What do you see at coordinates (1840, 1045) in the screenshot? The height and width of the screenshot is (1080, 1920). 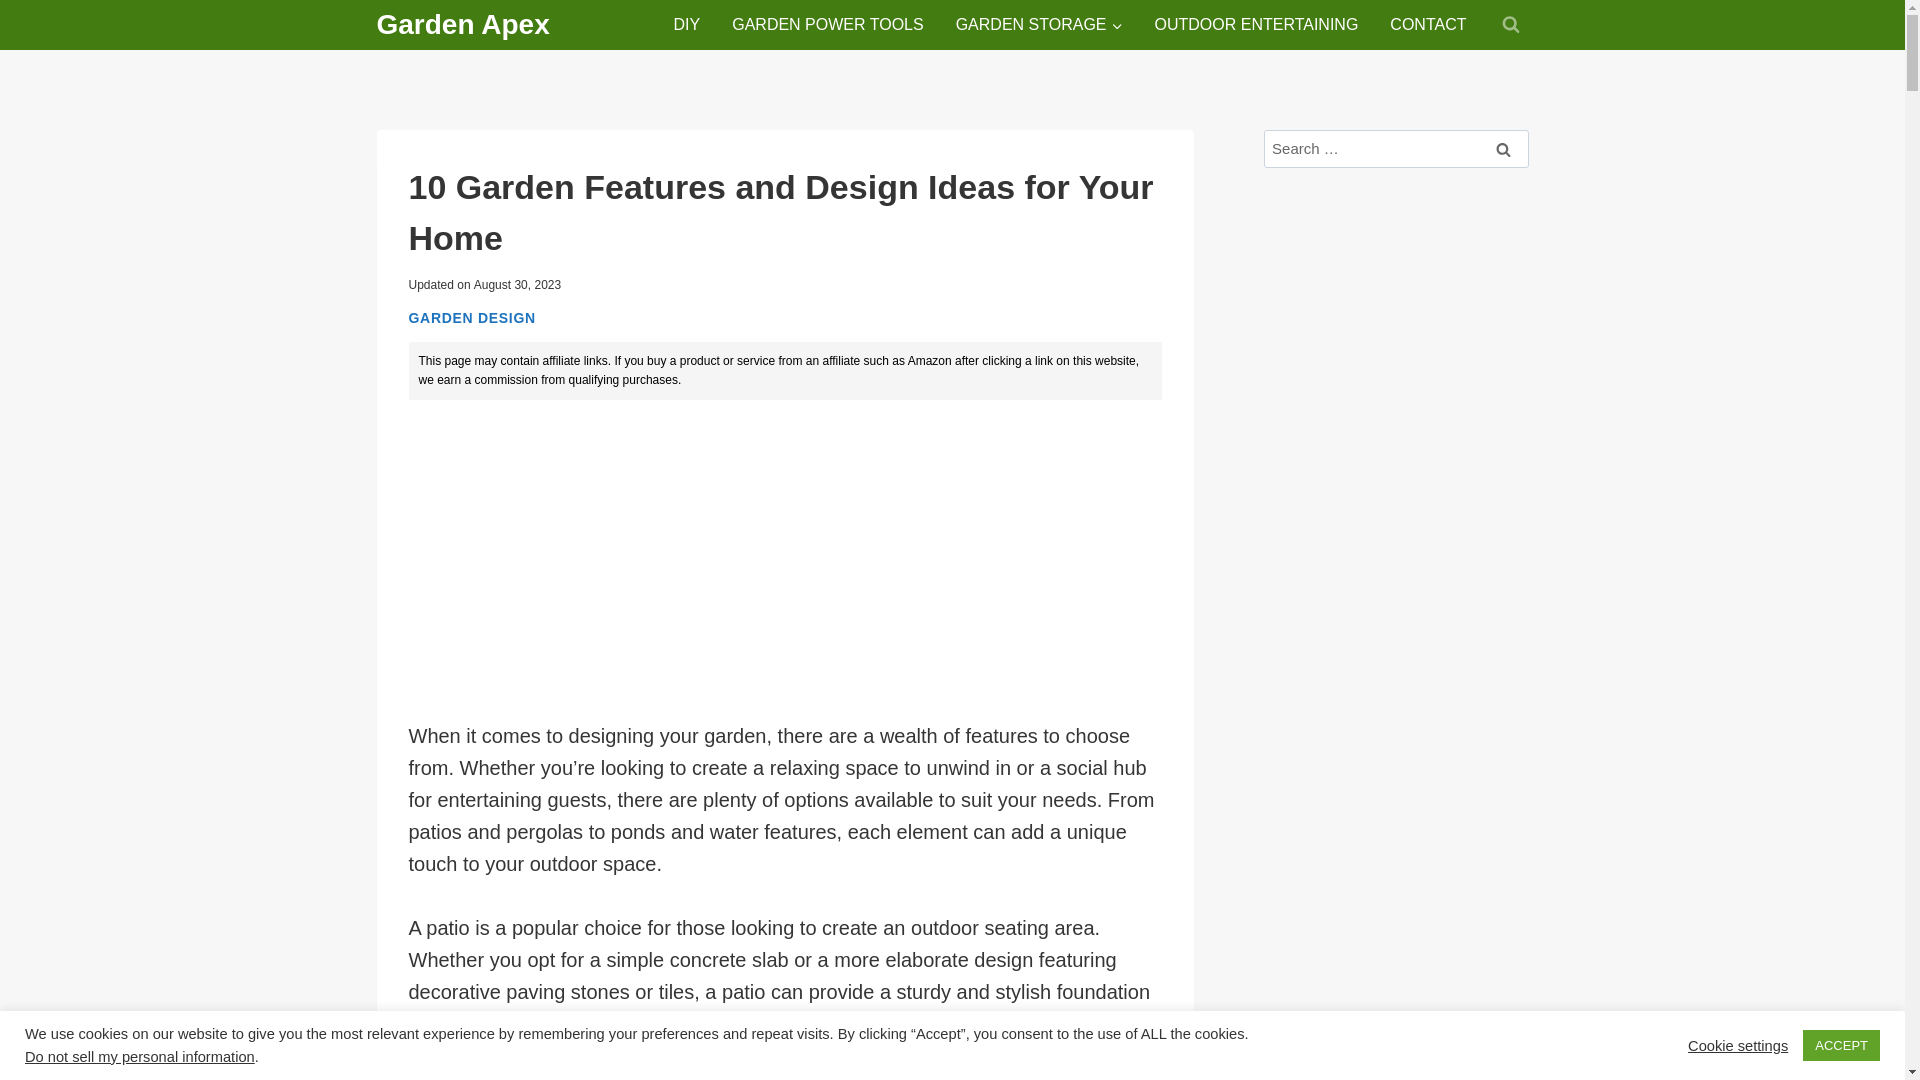 I see `ACCEPT` at bounding box center [1840, 1045].